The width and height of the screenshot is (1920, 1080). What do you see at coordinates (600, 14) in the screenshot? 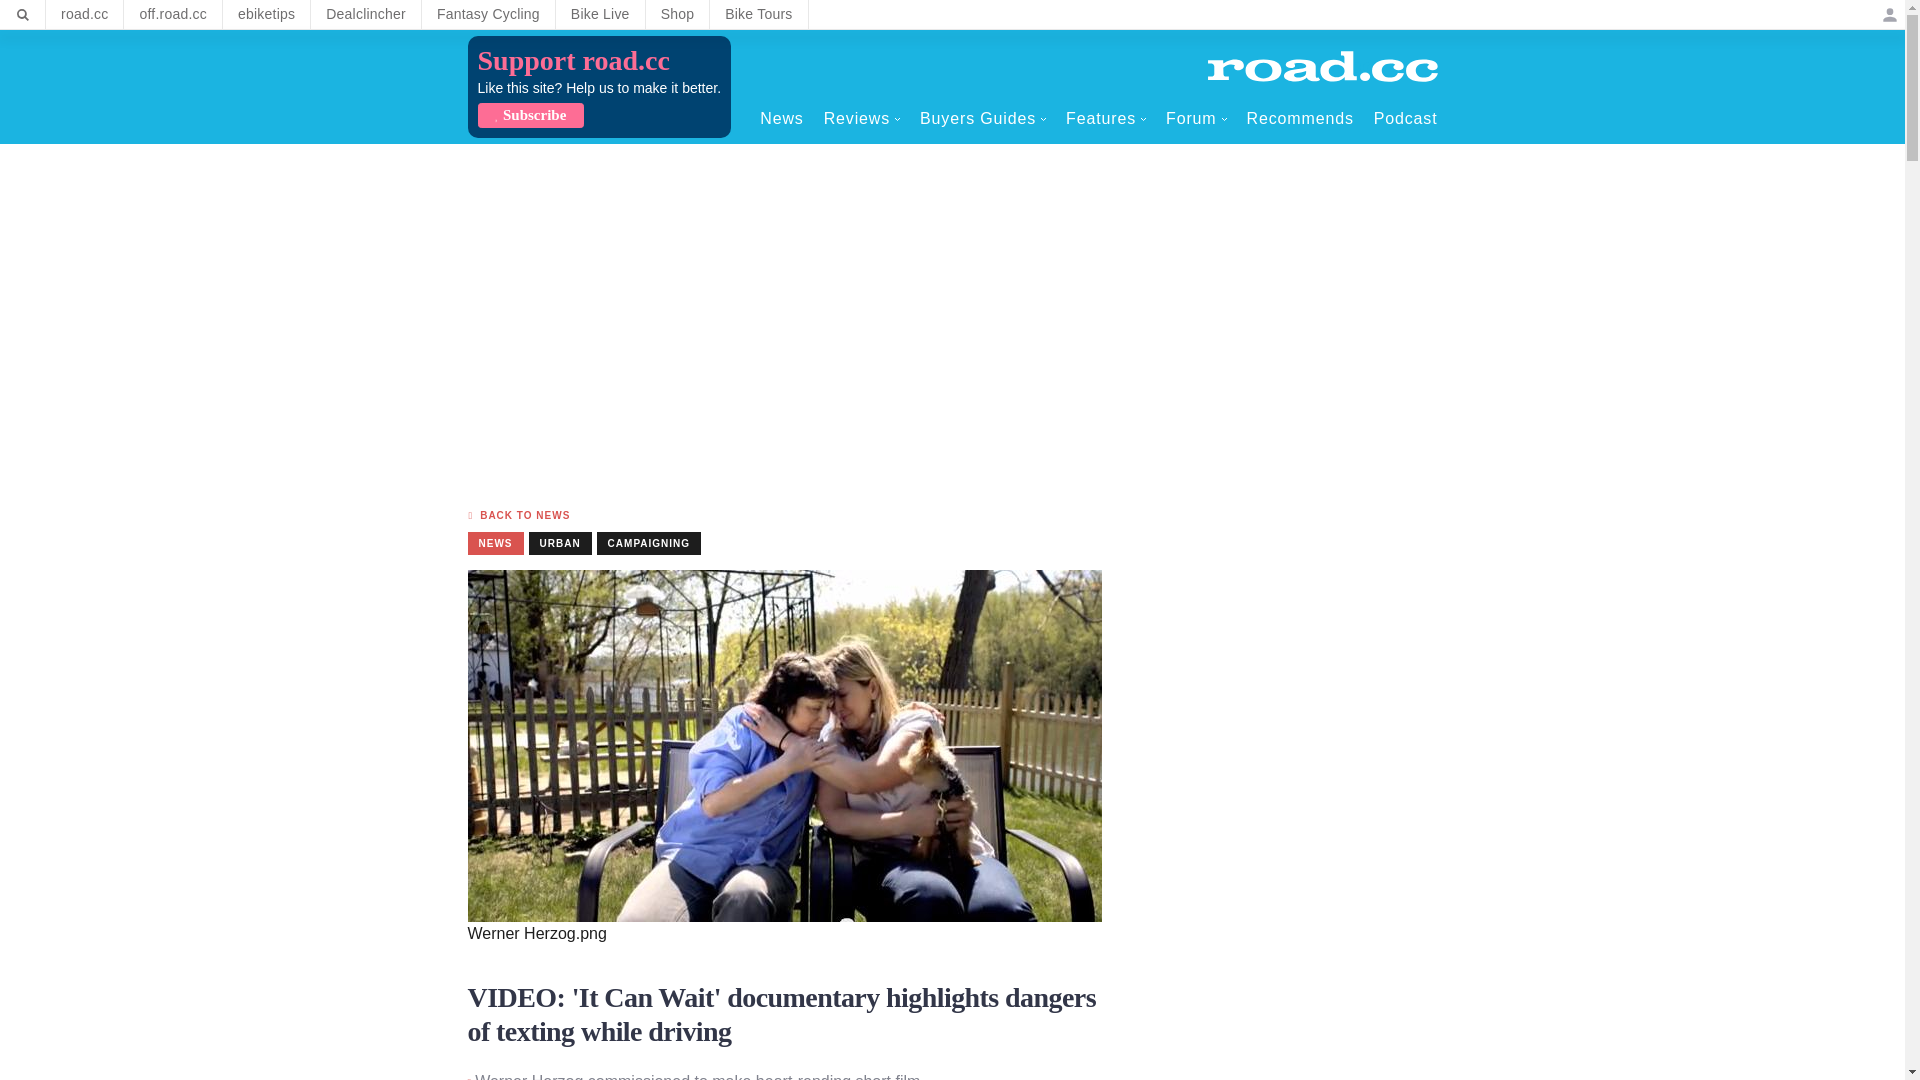
I see `Bike Live` at bounding box center [600, 14].